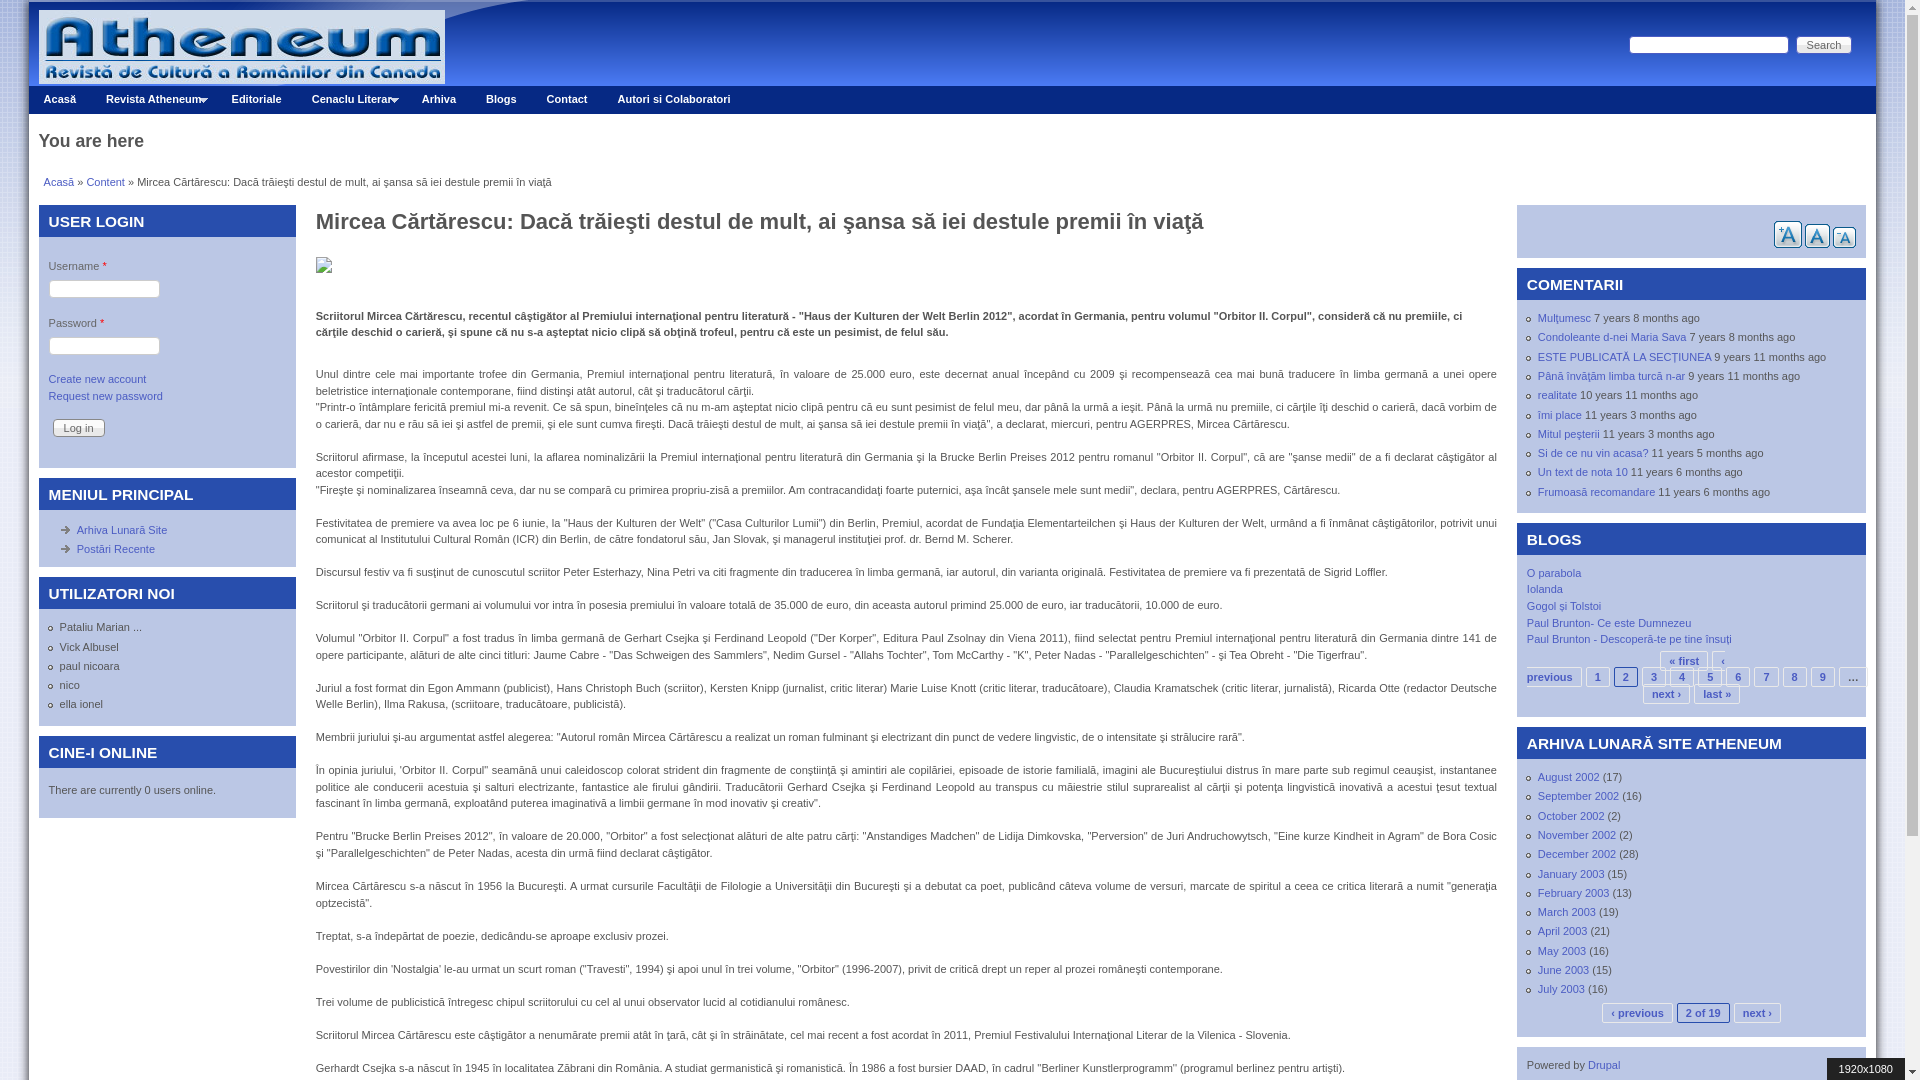  What do you see at coordinates (1708, 45) in the screenshot?
I see `Enter the terms you wish to search for.` at bounding box center [1708, 45].